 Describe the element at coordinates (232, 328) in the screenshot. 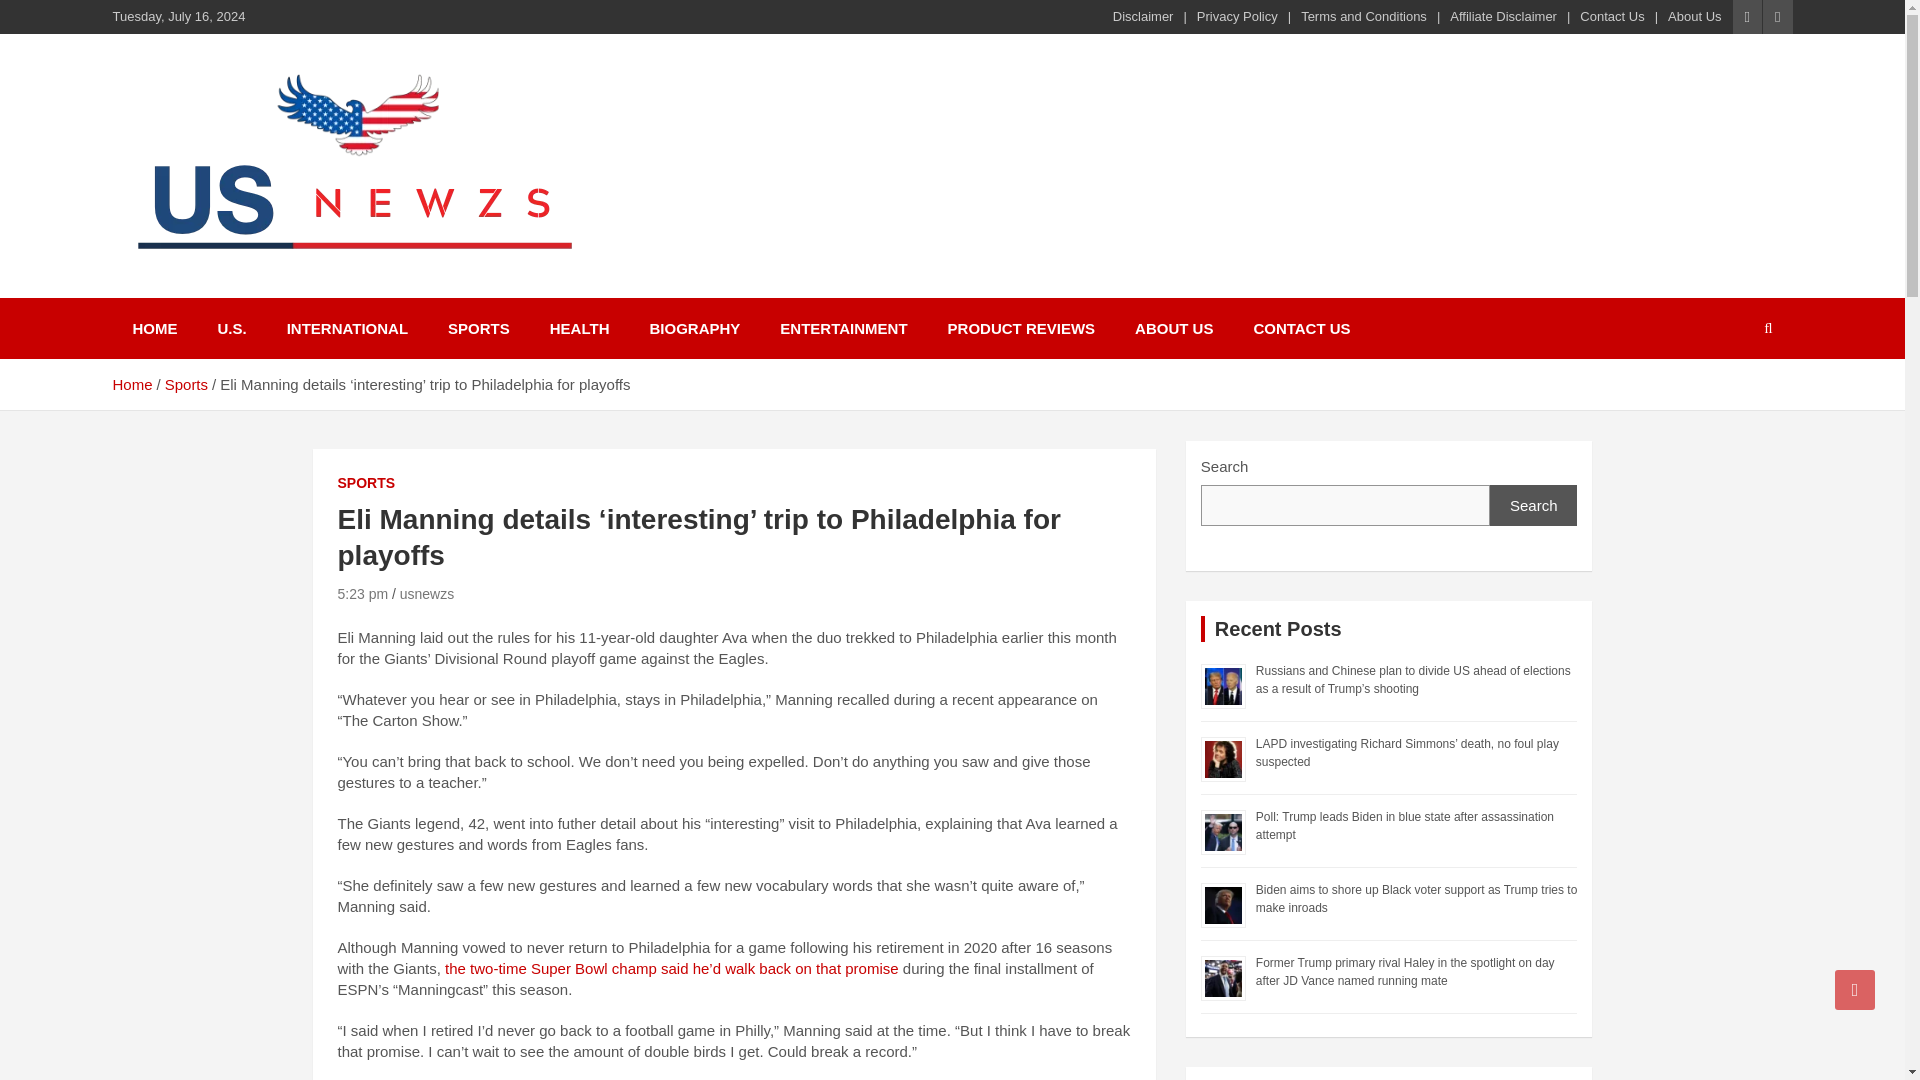

I see `U.S.` at that location.